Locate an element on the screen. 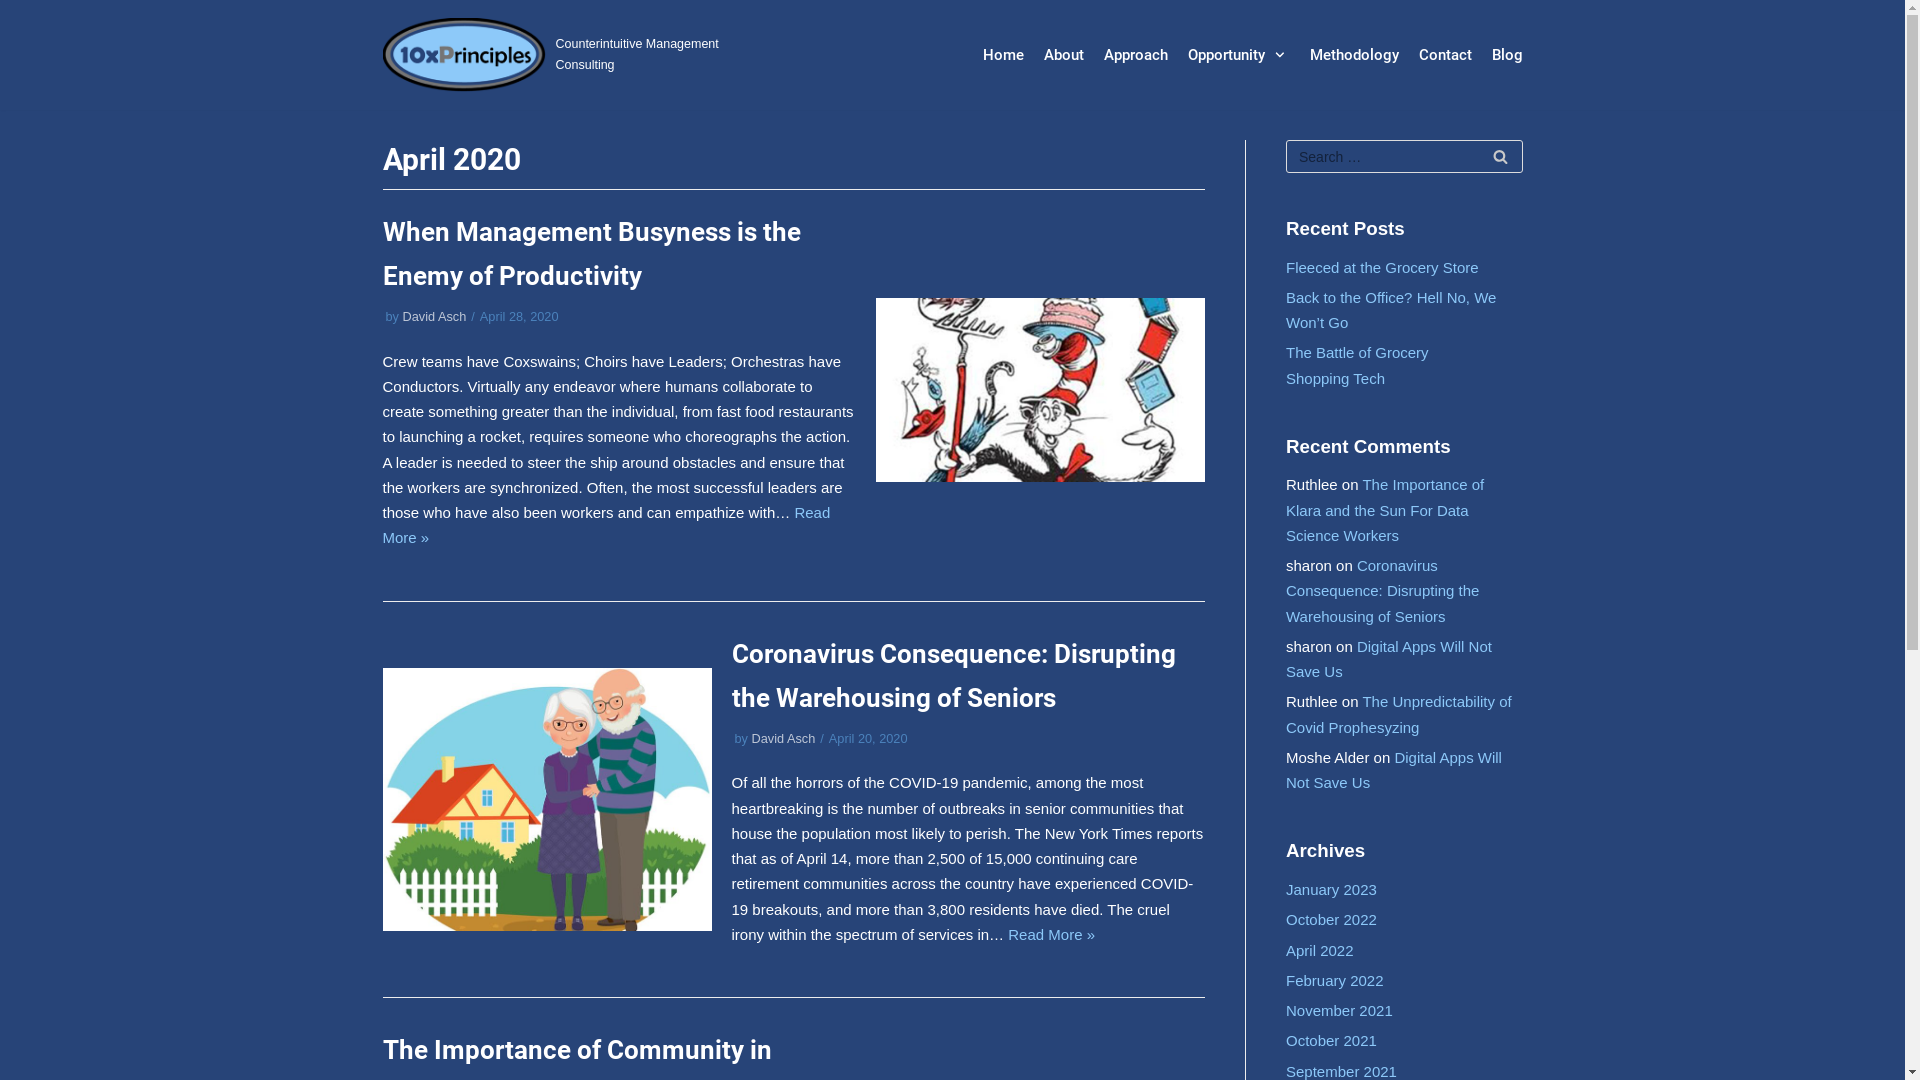  October 2021 is located at coordinates (1332, 1040).